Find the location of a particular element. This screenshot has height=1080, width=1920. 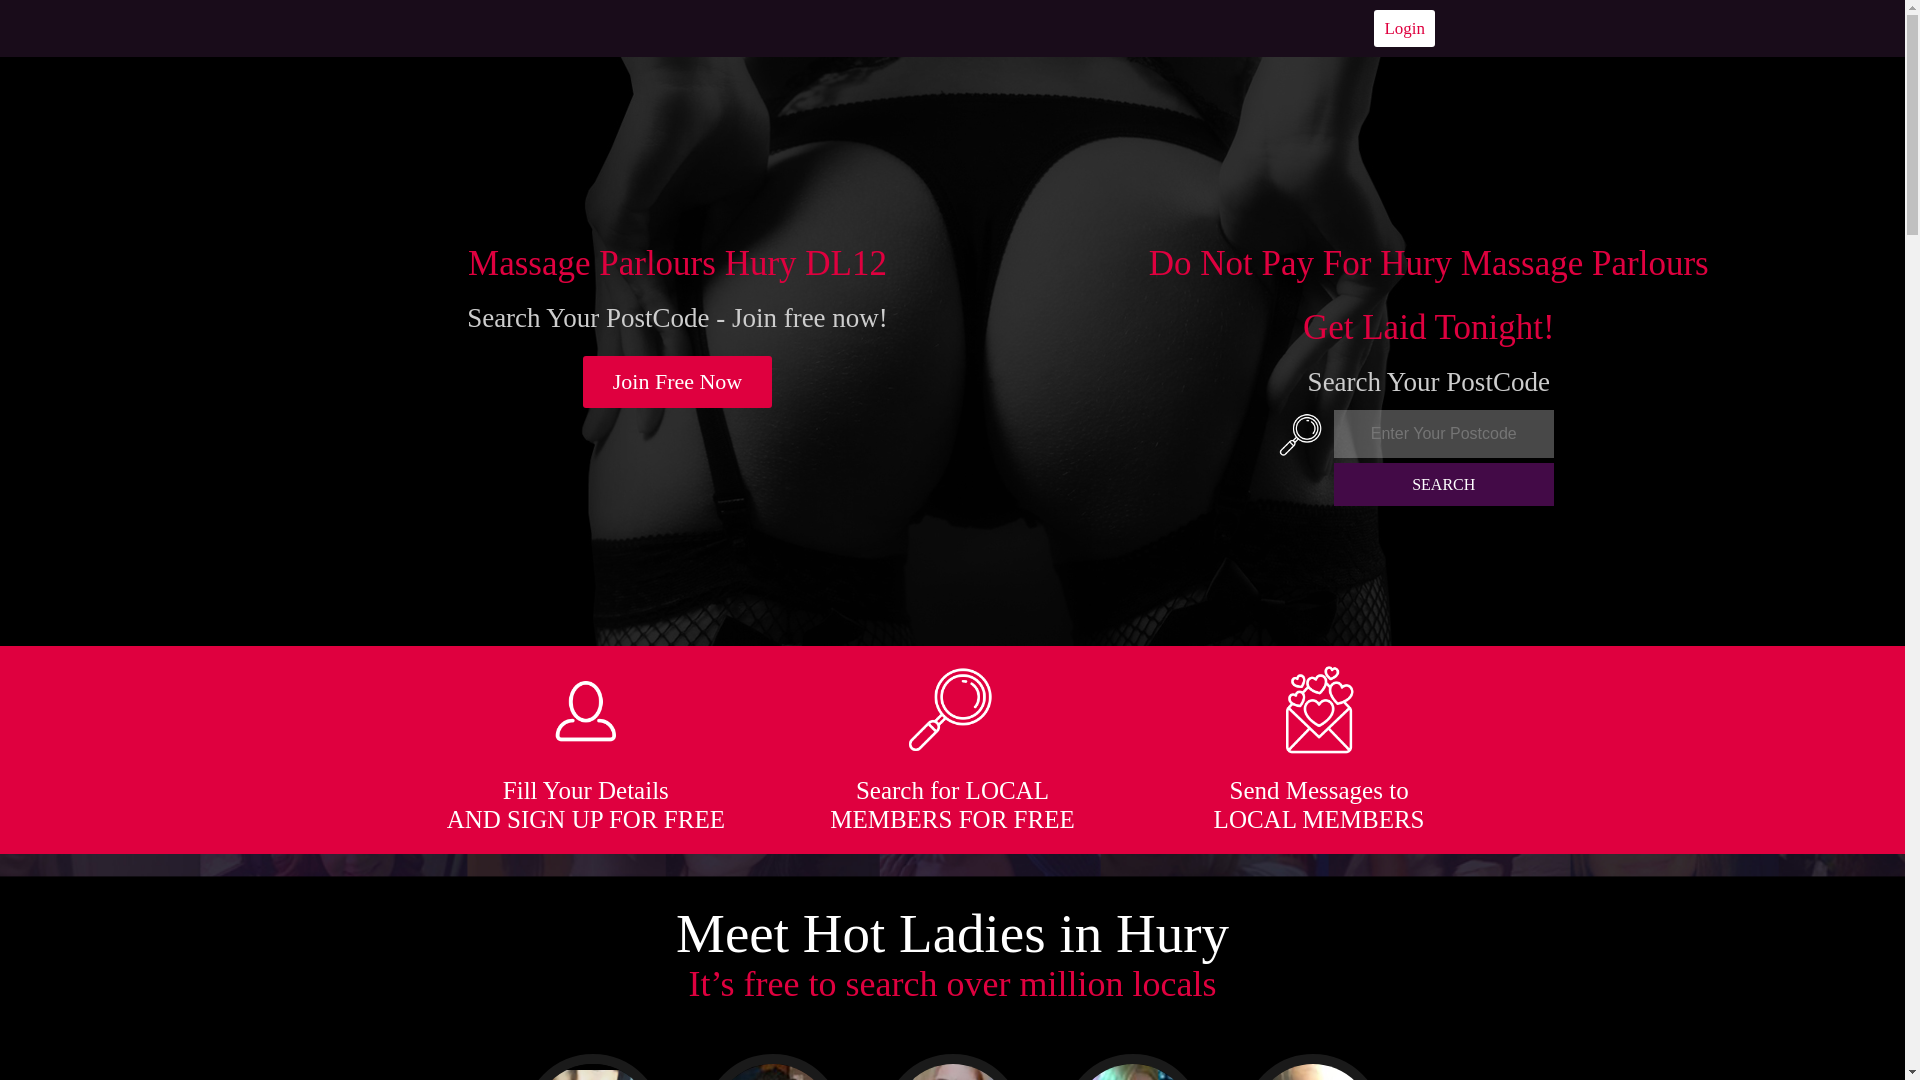

SEARCH is located at coordinates (1444, 484).